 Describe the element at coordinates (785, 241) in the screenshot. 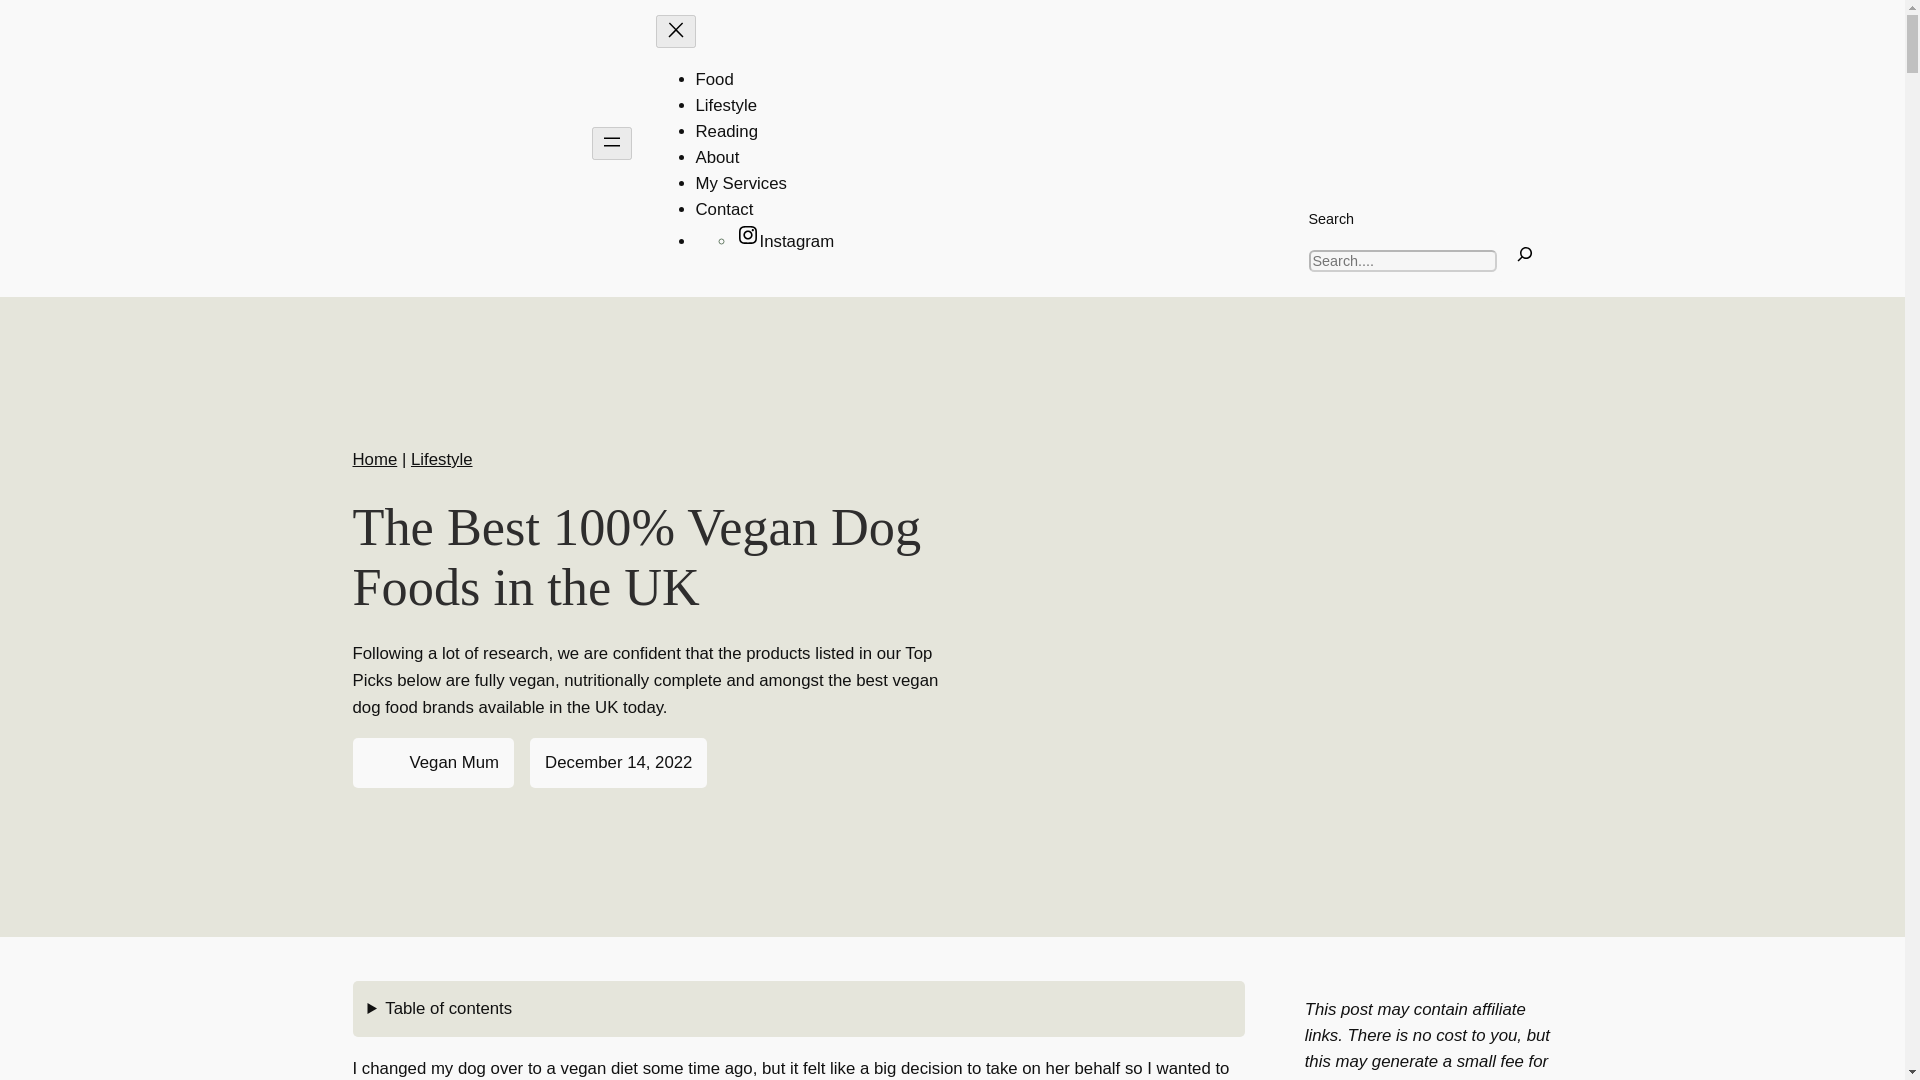

I see `Instagram` at that location.